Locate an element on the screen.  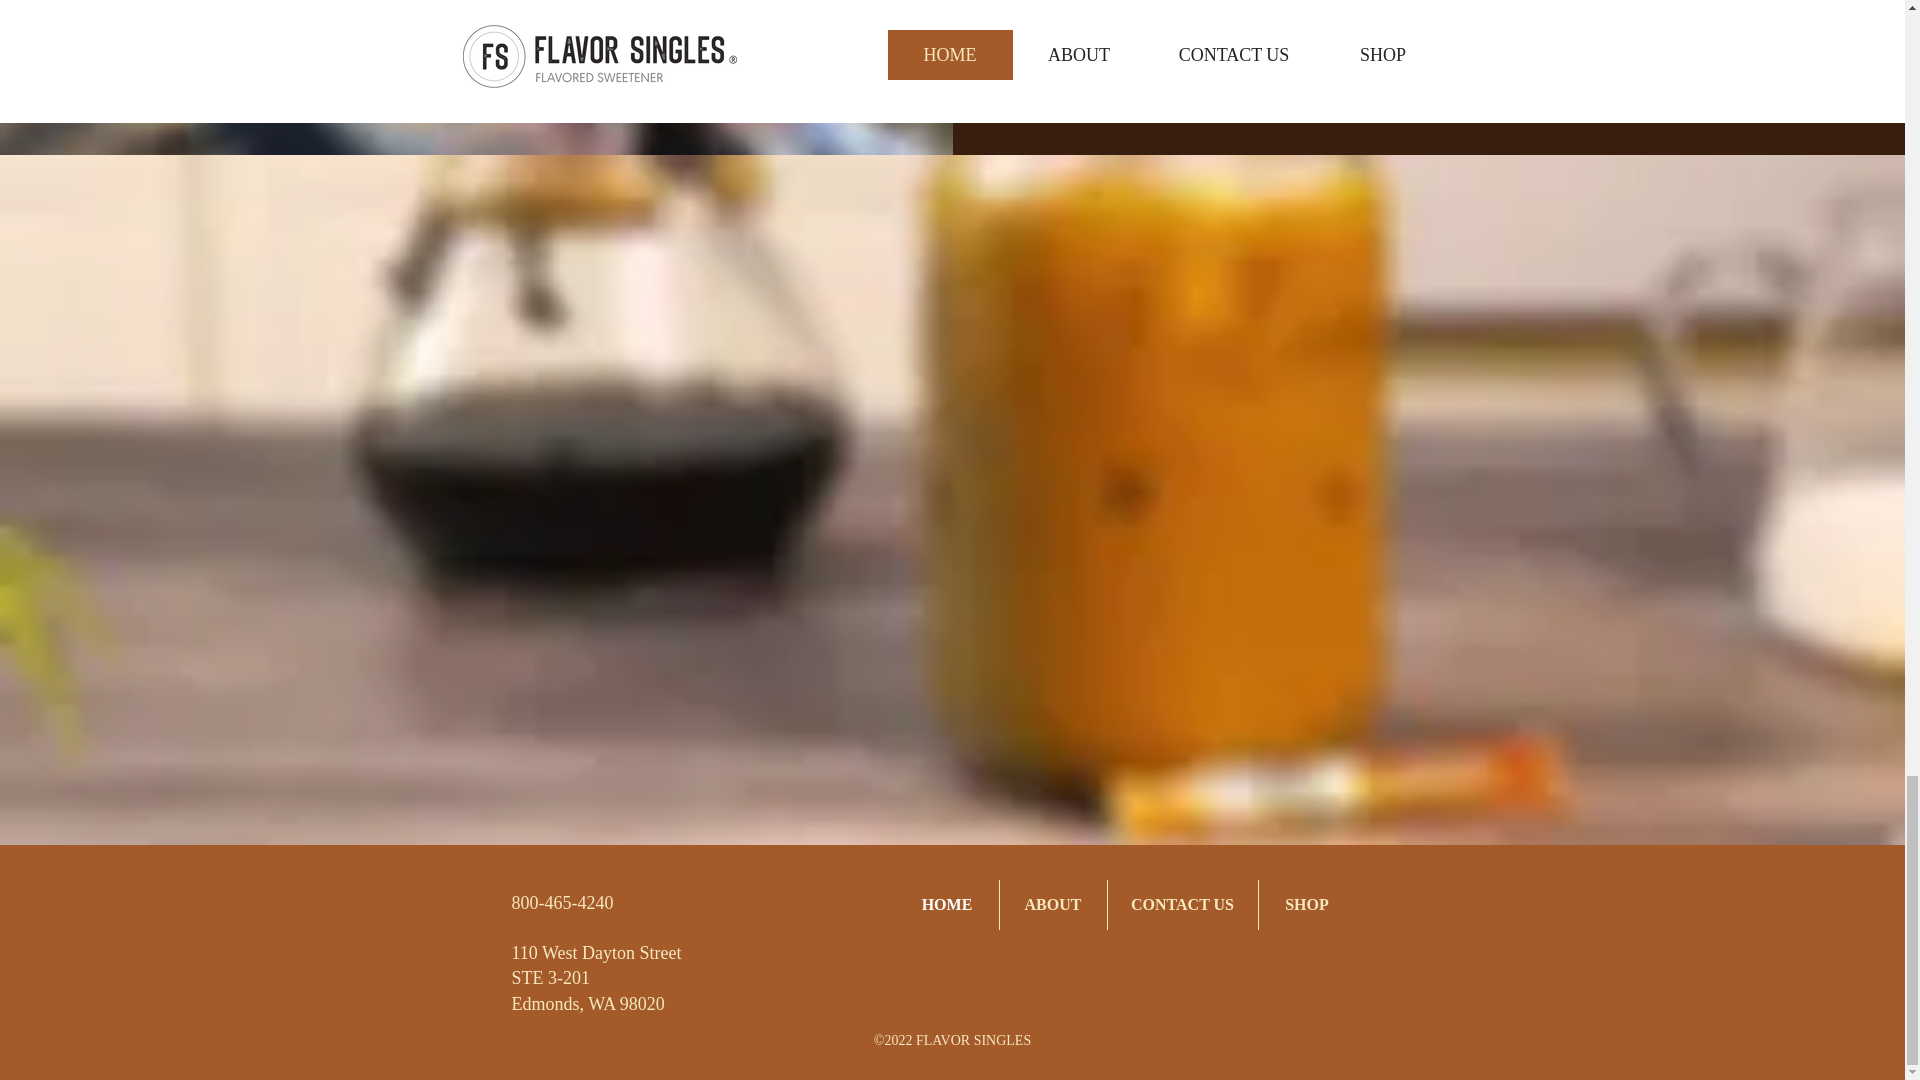
ABOUT is located at coordinates (1054, 904).